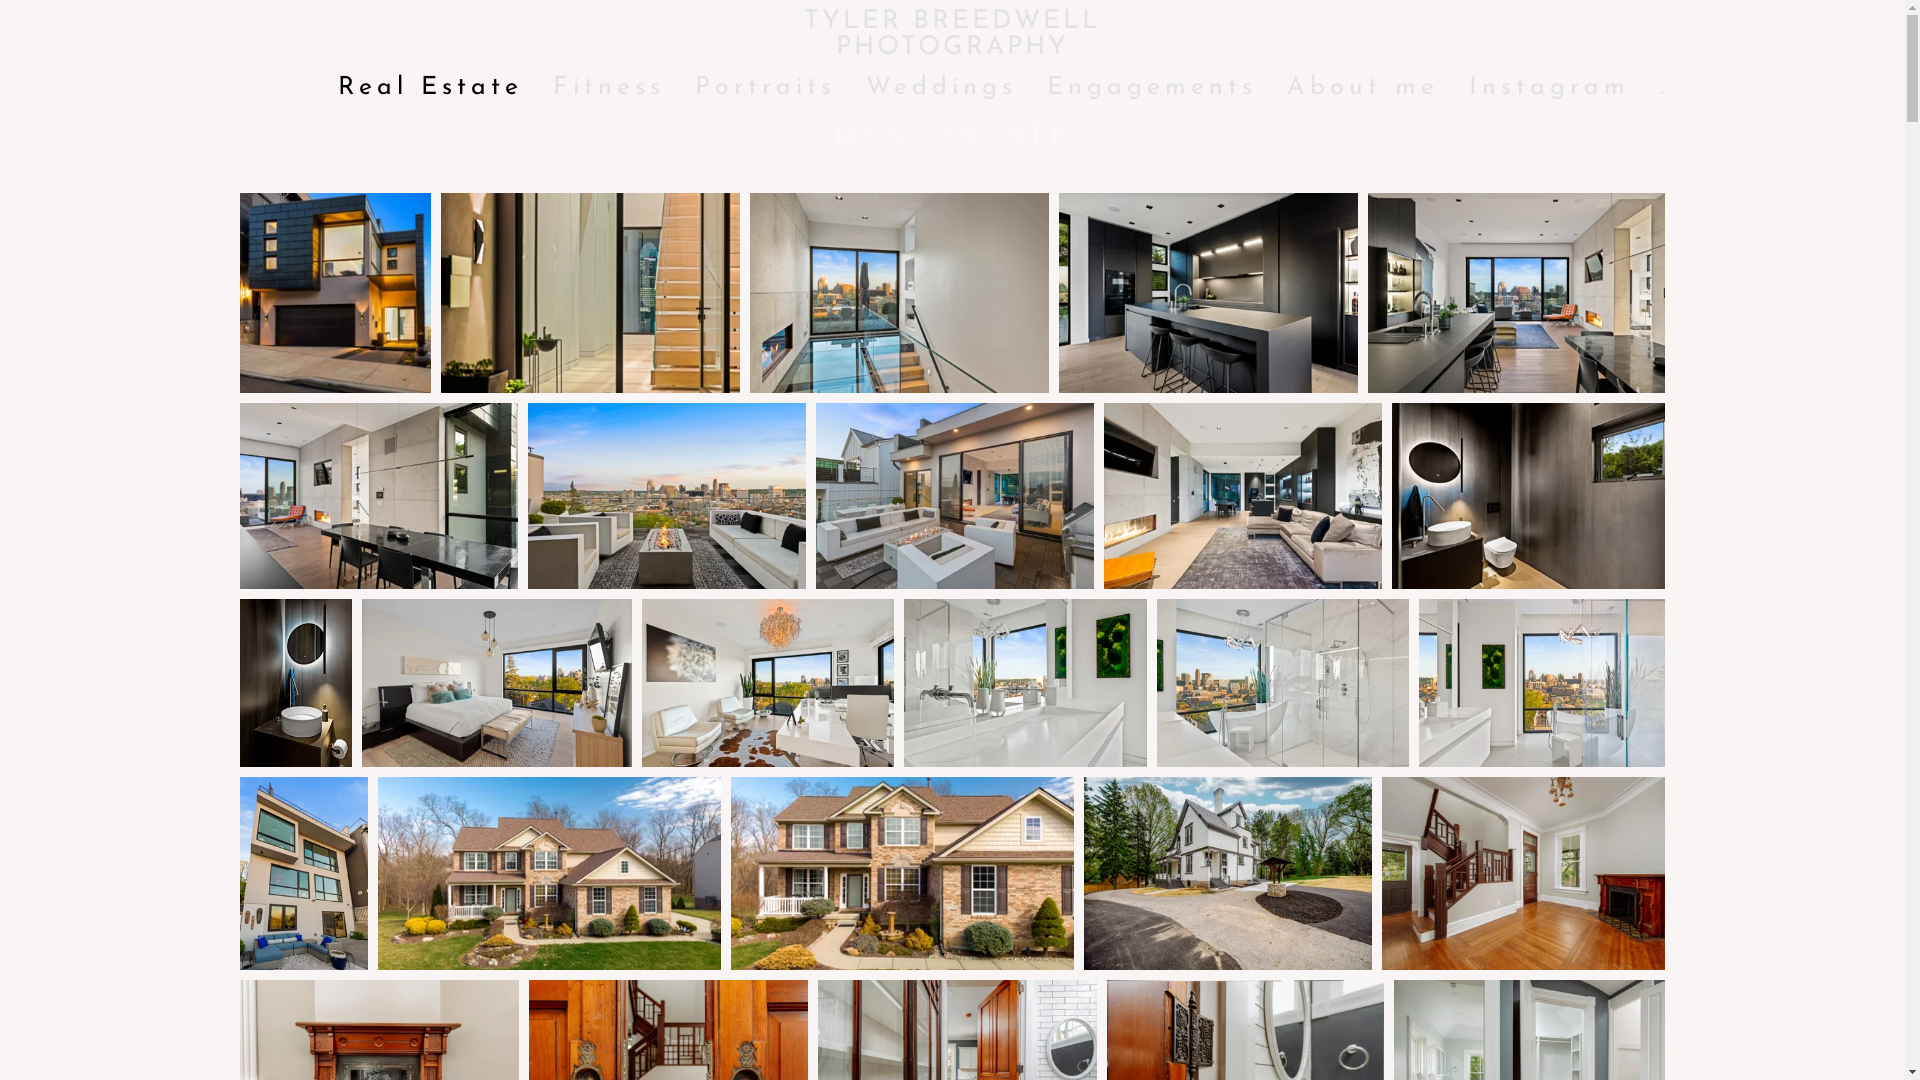 The width and height of the screenshot is (1920, 1080). Describe the element at coordinates (379, 496) in the screenshot. I see `Real Estate - TYLER BREEDWELL PHOTOGRAPHY` at that location.